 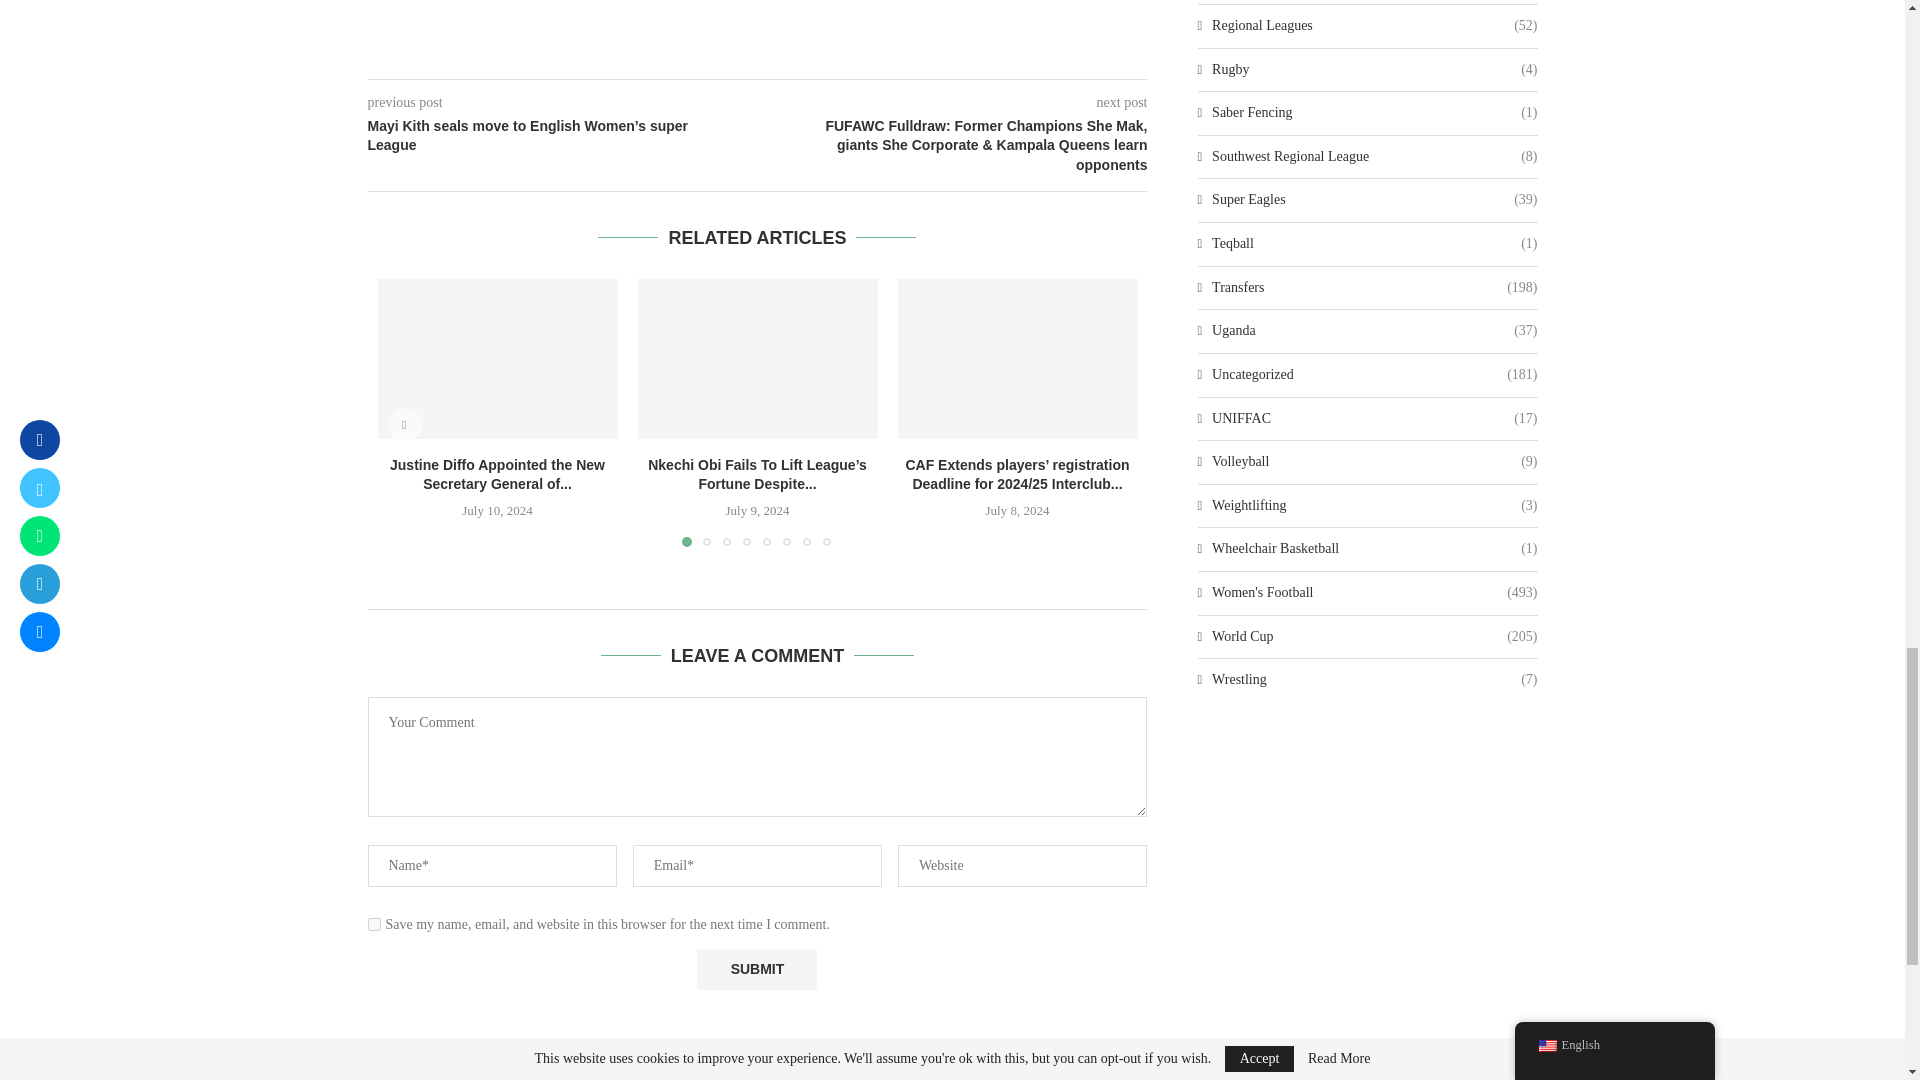 What do you see at coordinates (374, 924) in the screenshot?
I see `yes` at bounding box center [374, 924].